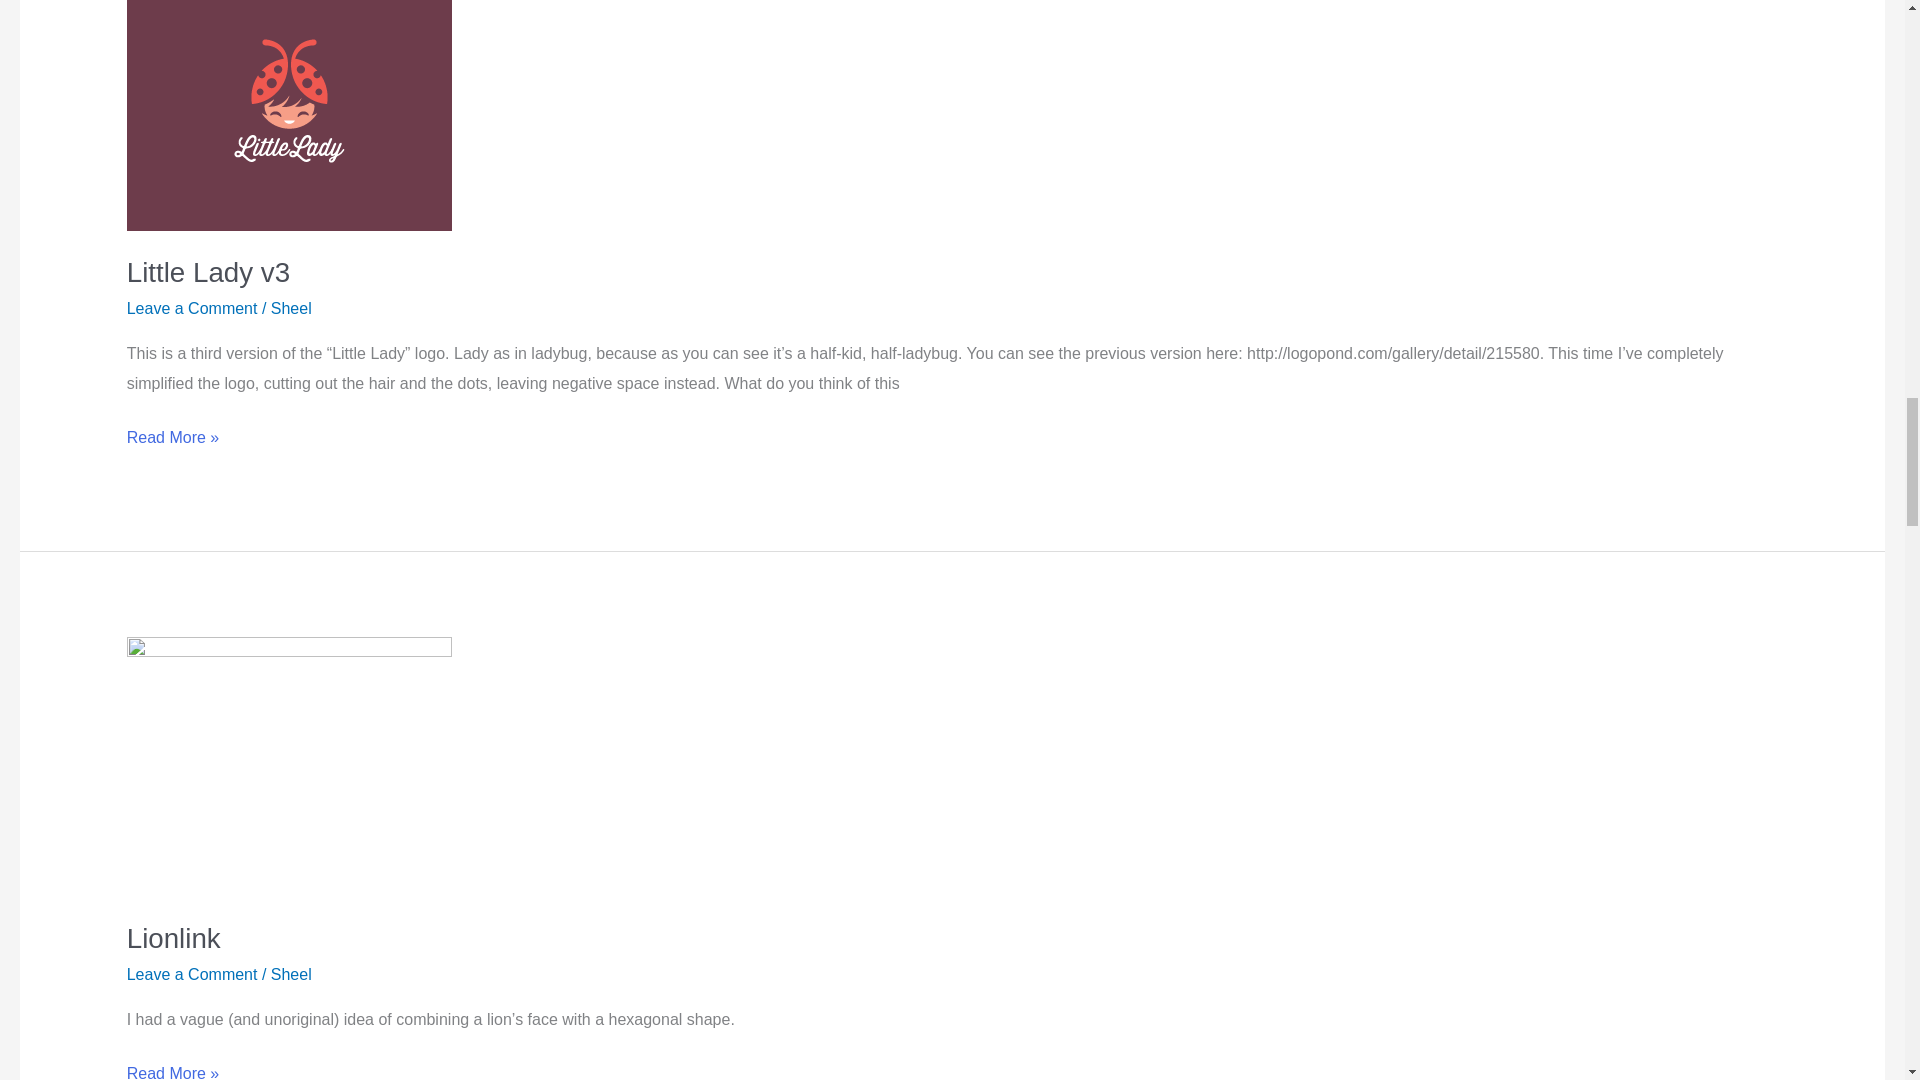 The image size is (1920, 1080). I want to click on Sheel, so click(290, 974).